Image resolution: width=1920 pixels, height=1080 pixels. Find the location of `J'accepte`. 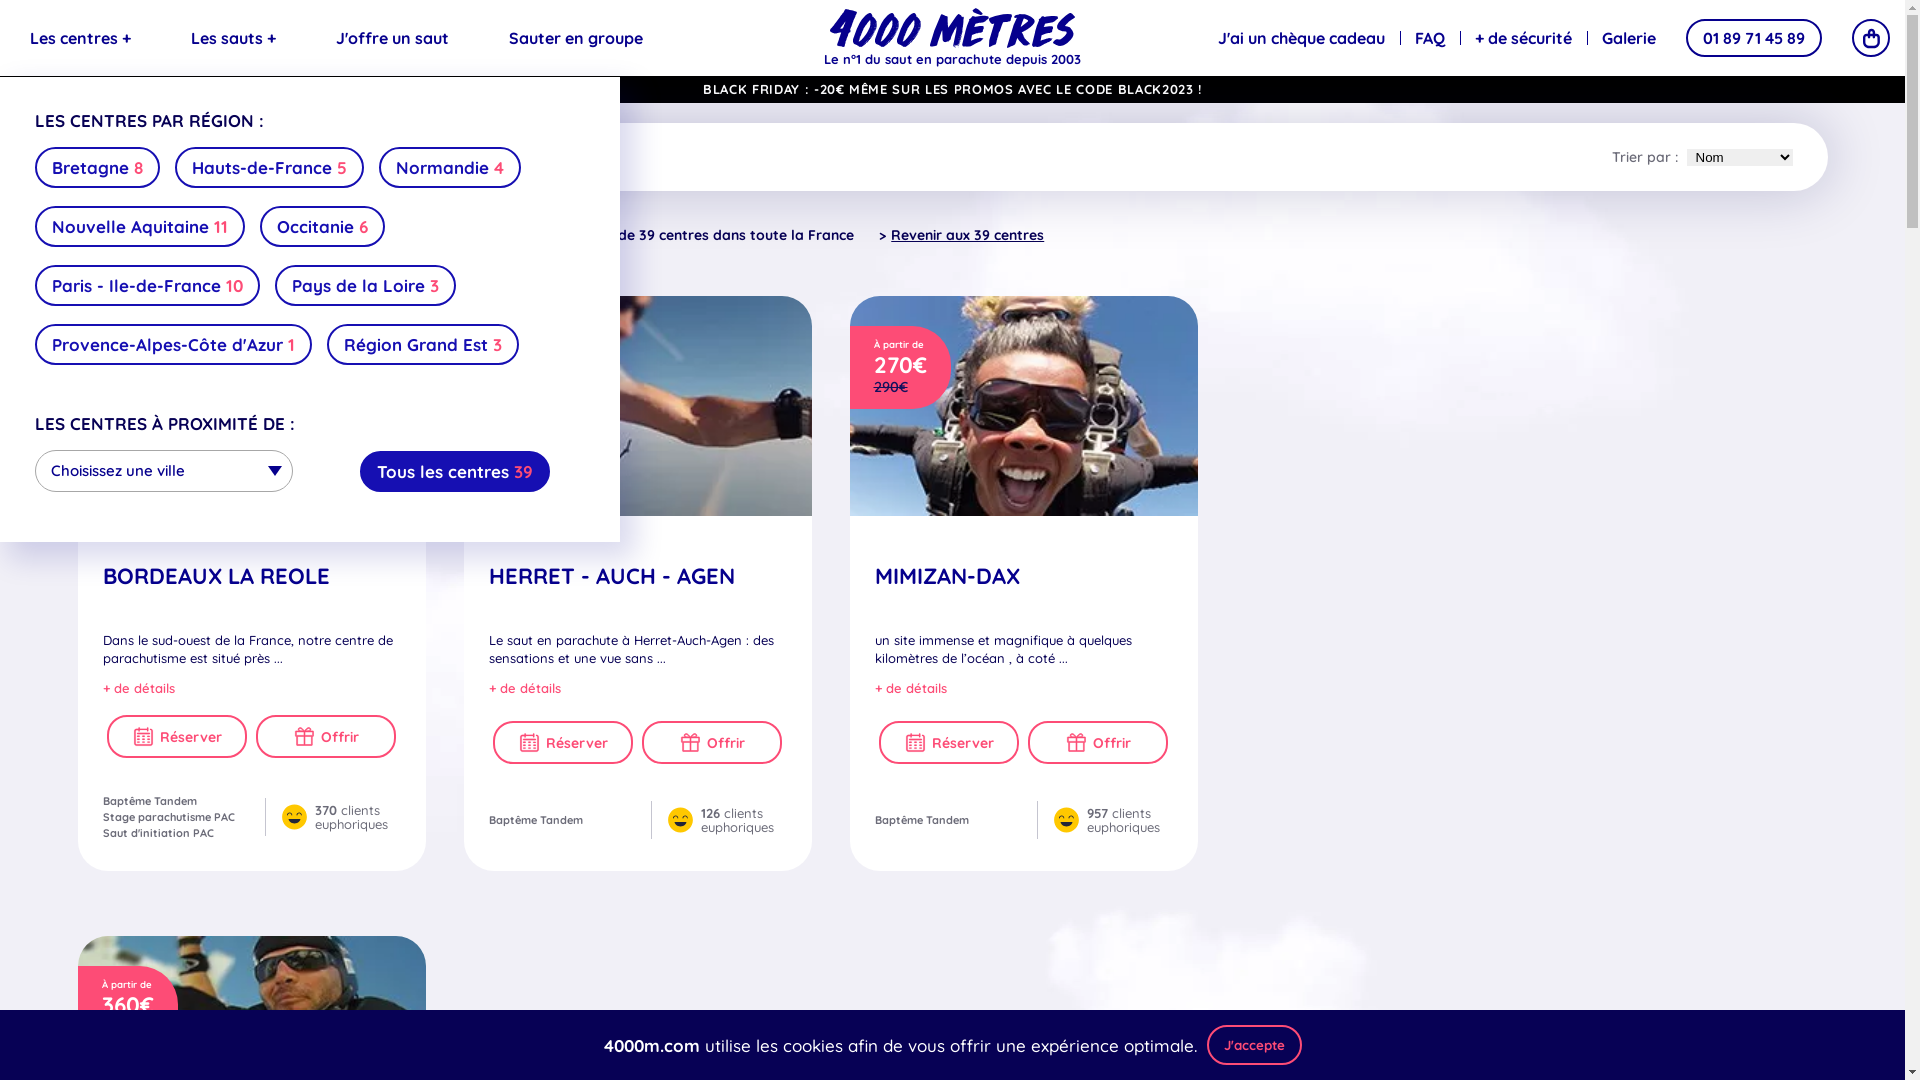

J'accepte is located at coordinates (1254, 1045).